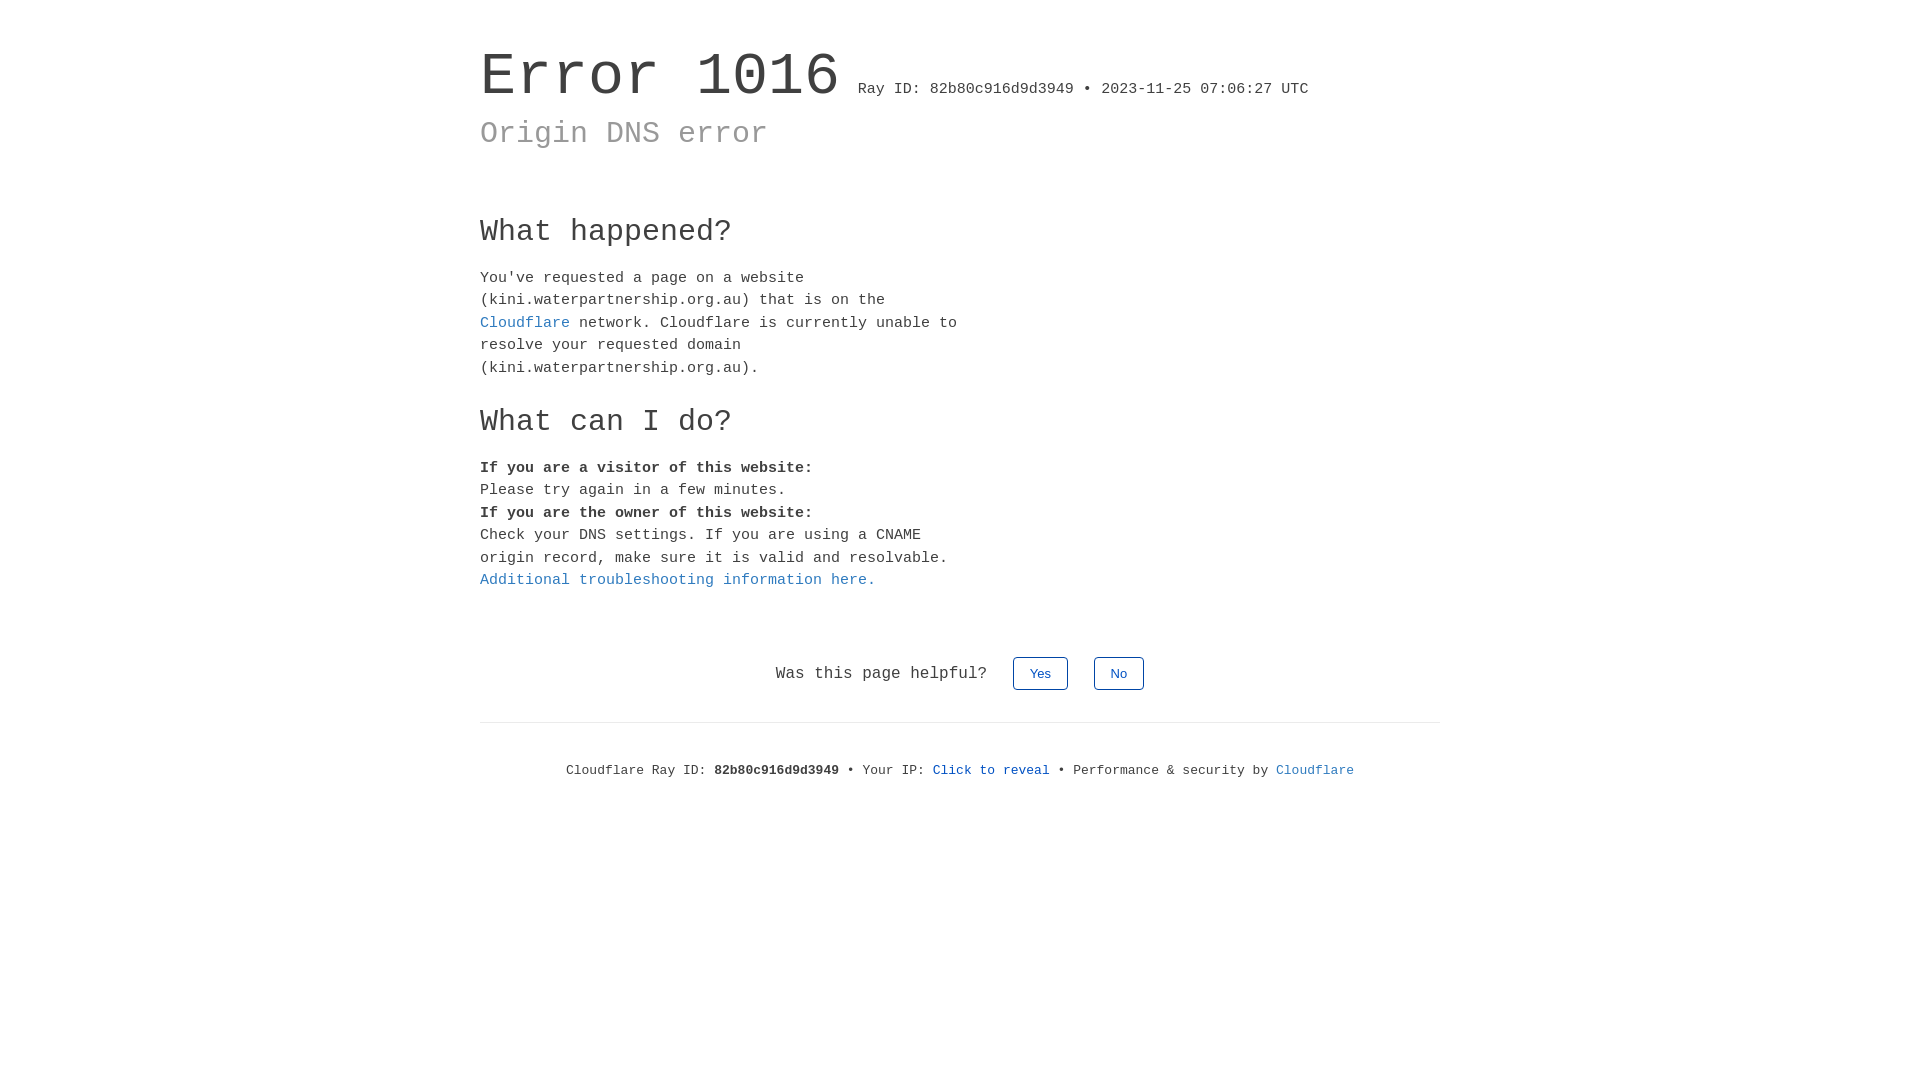 This screenshot has width=1920, height=1080. I want to click on Cloudflare, so click(1315, 770).